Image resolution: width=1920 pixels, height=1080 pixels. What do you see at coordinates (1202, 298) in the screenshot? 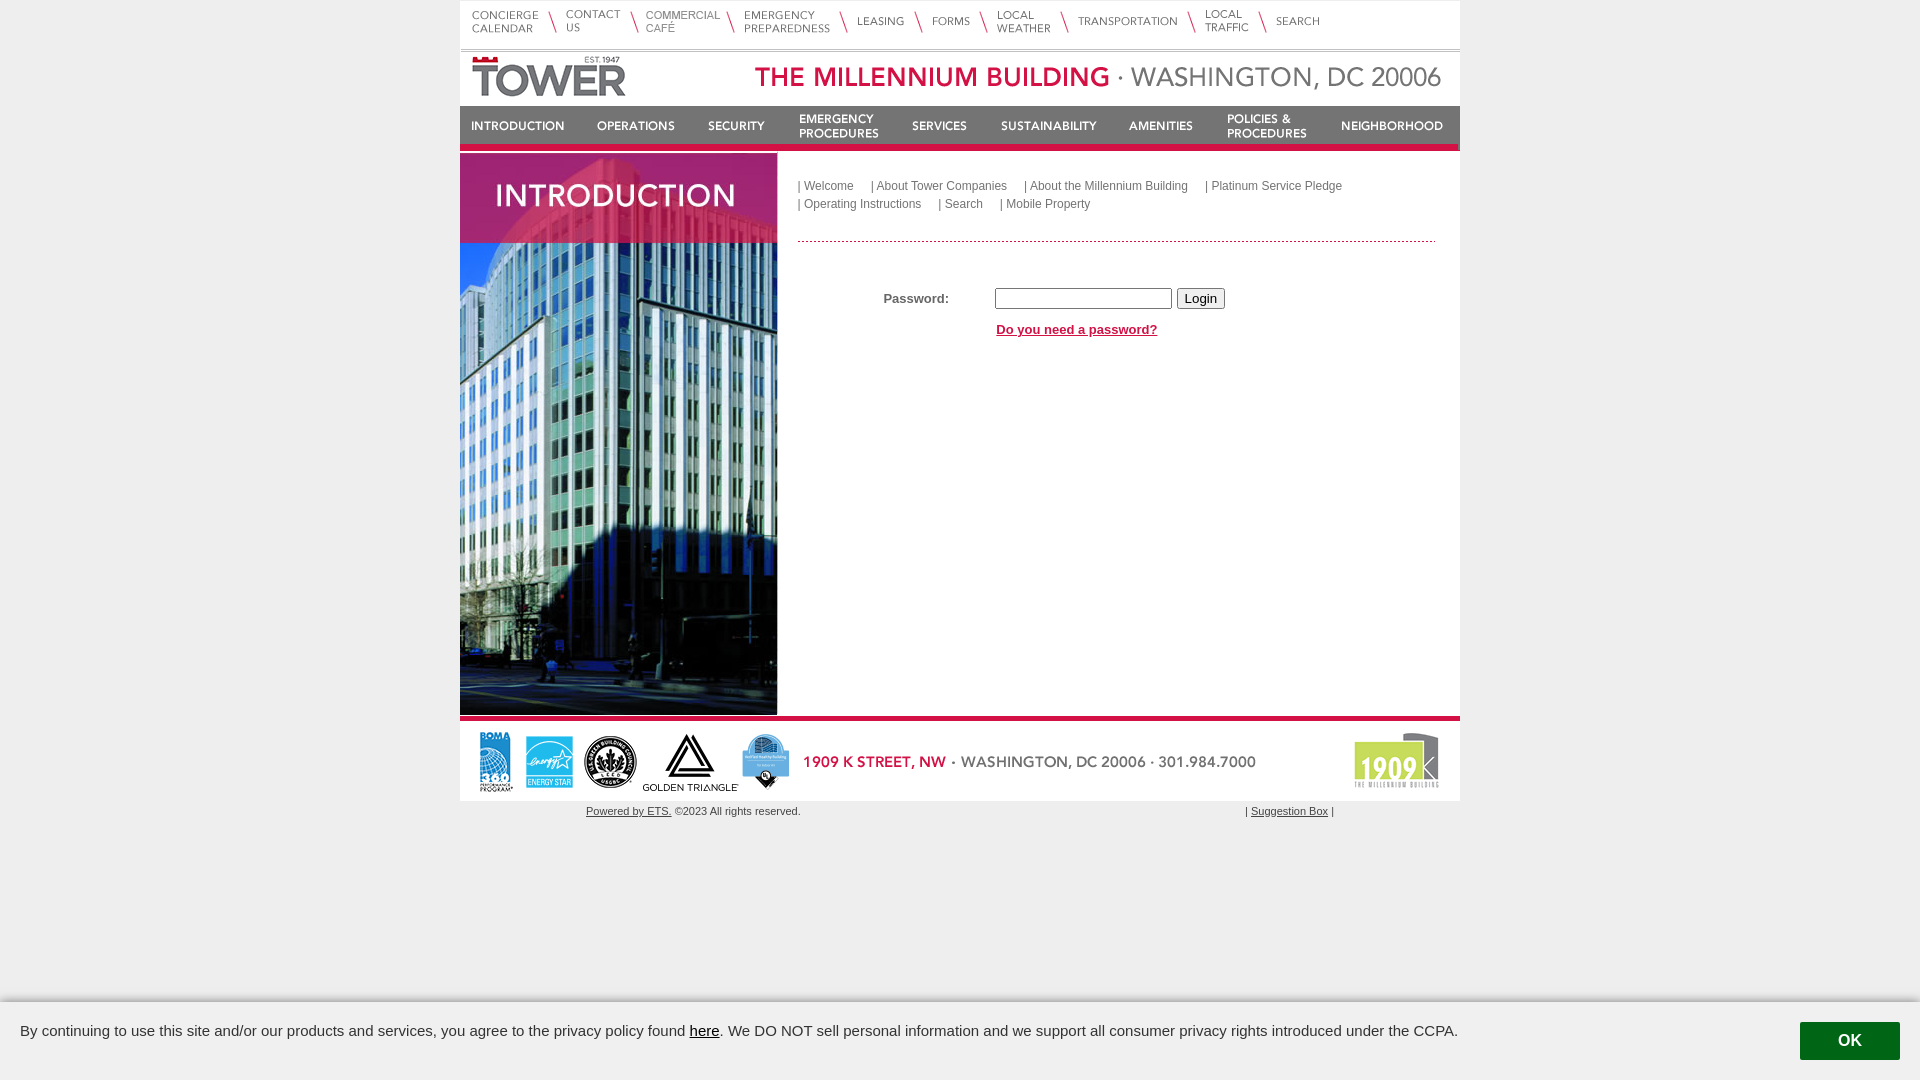
I see `Login` at bounding box center [1202, 298].